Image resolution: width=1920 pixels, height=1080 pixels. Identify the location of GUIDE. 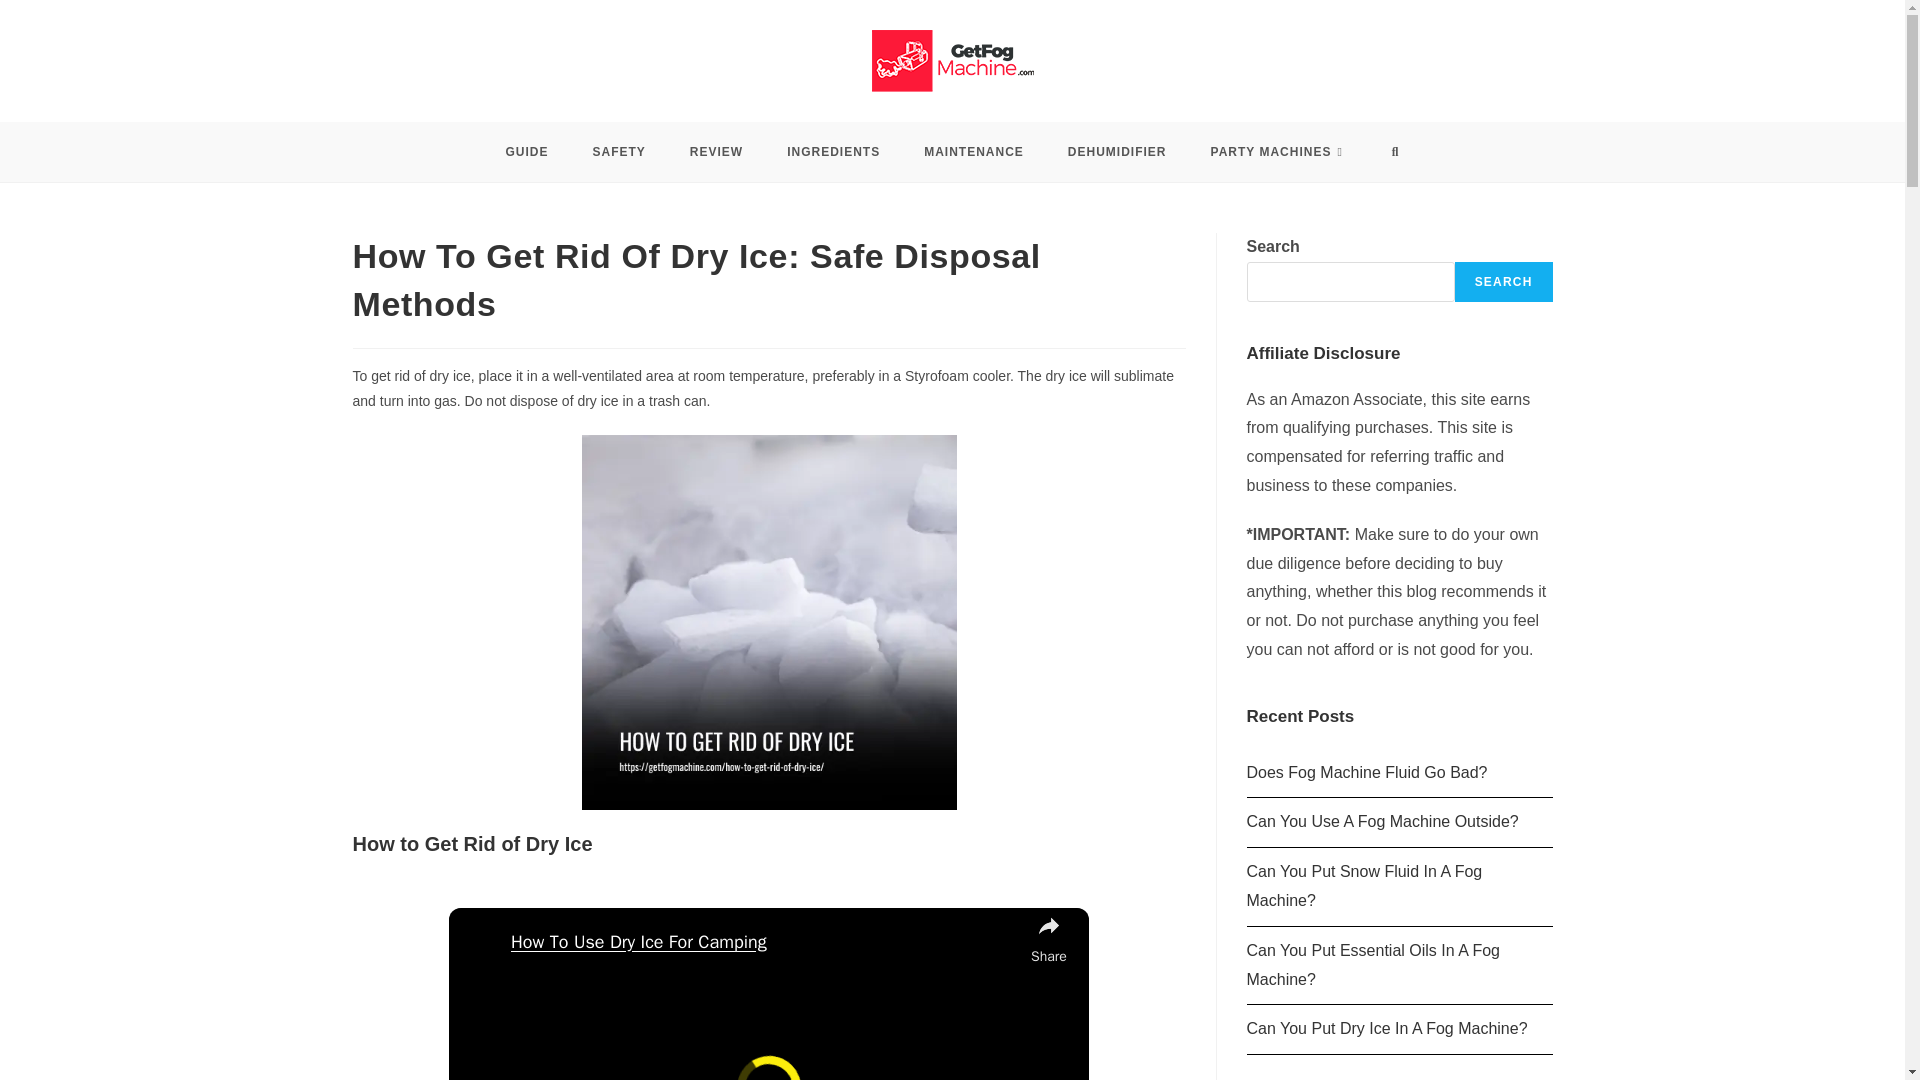
(526, 152).